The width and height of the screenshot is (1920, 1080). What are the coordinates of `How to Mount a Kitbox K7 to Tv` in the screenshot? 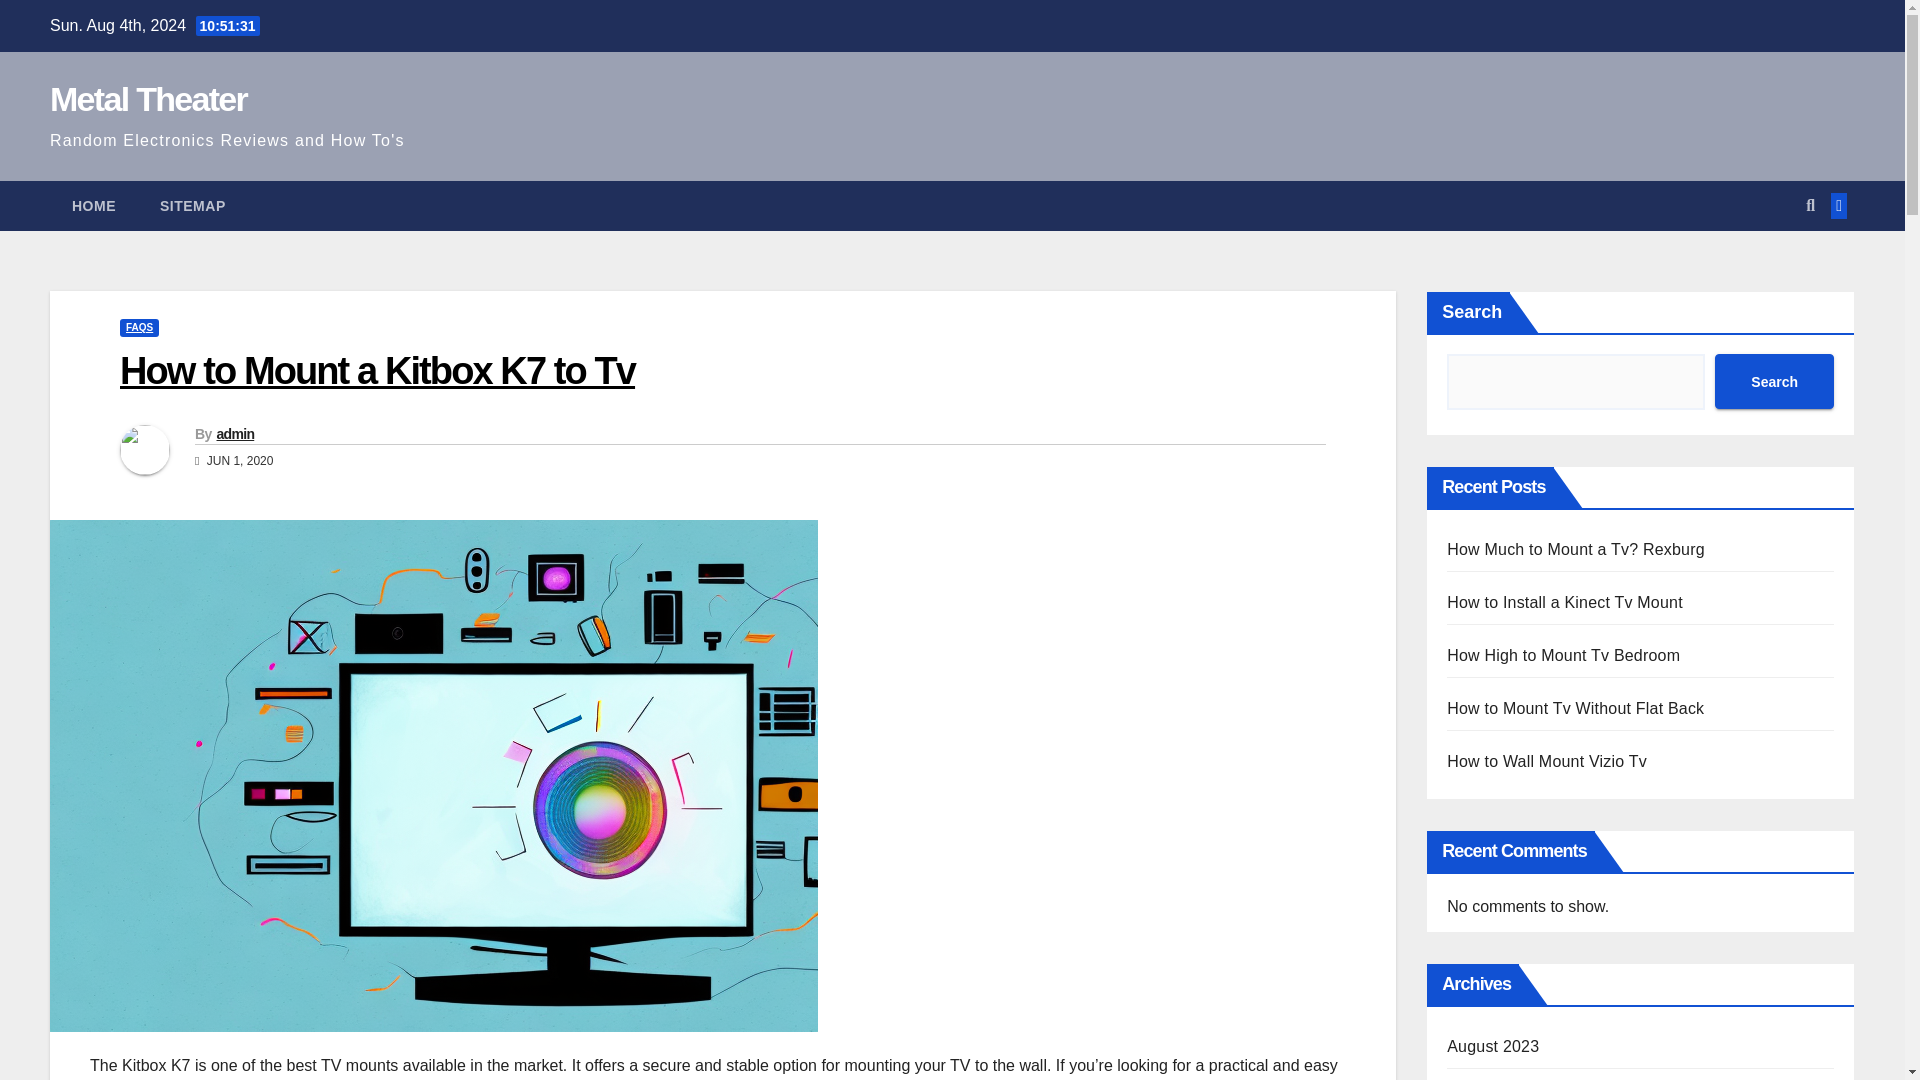 It's located at (377, 370).